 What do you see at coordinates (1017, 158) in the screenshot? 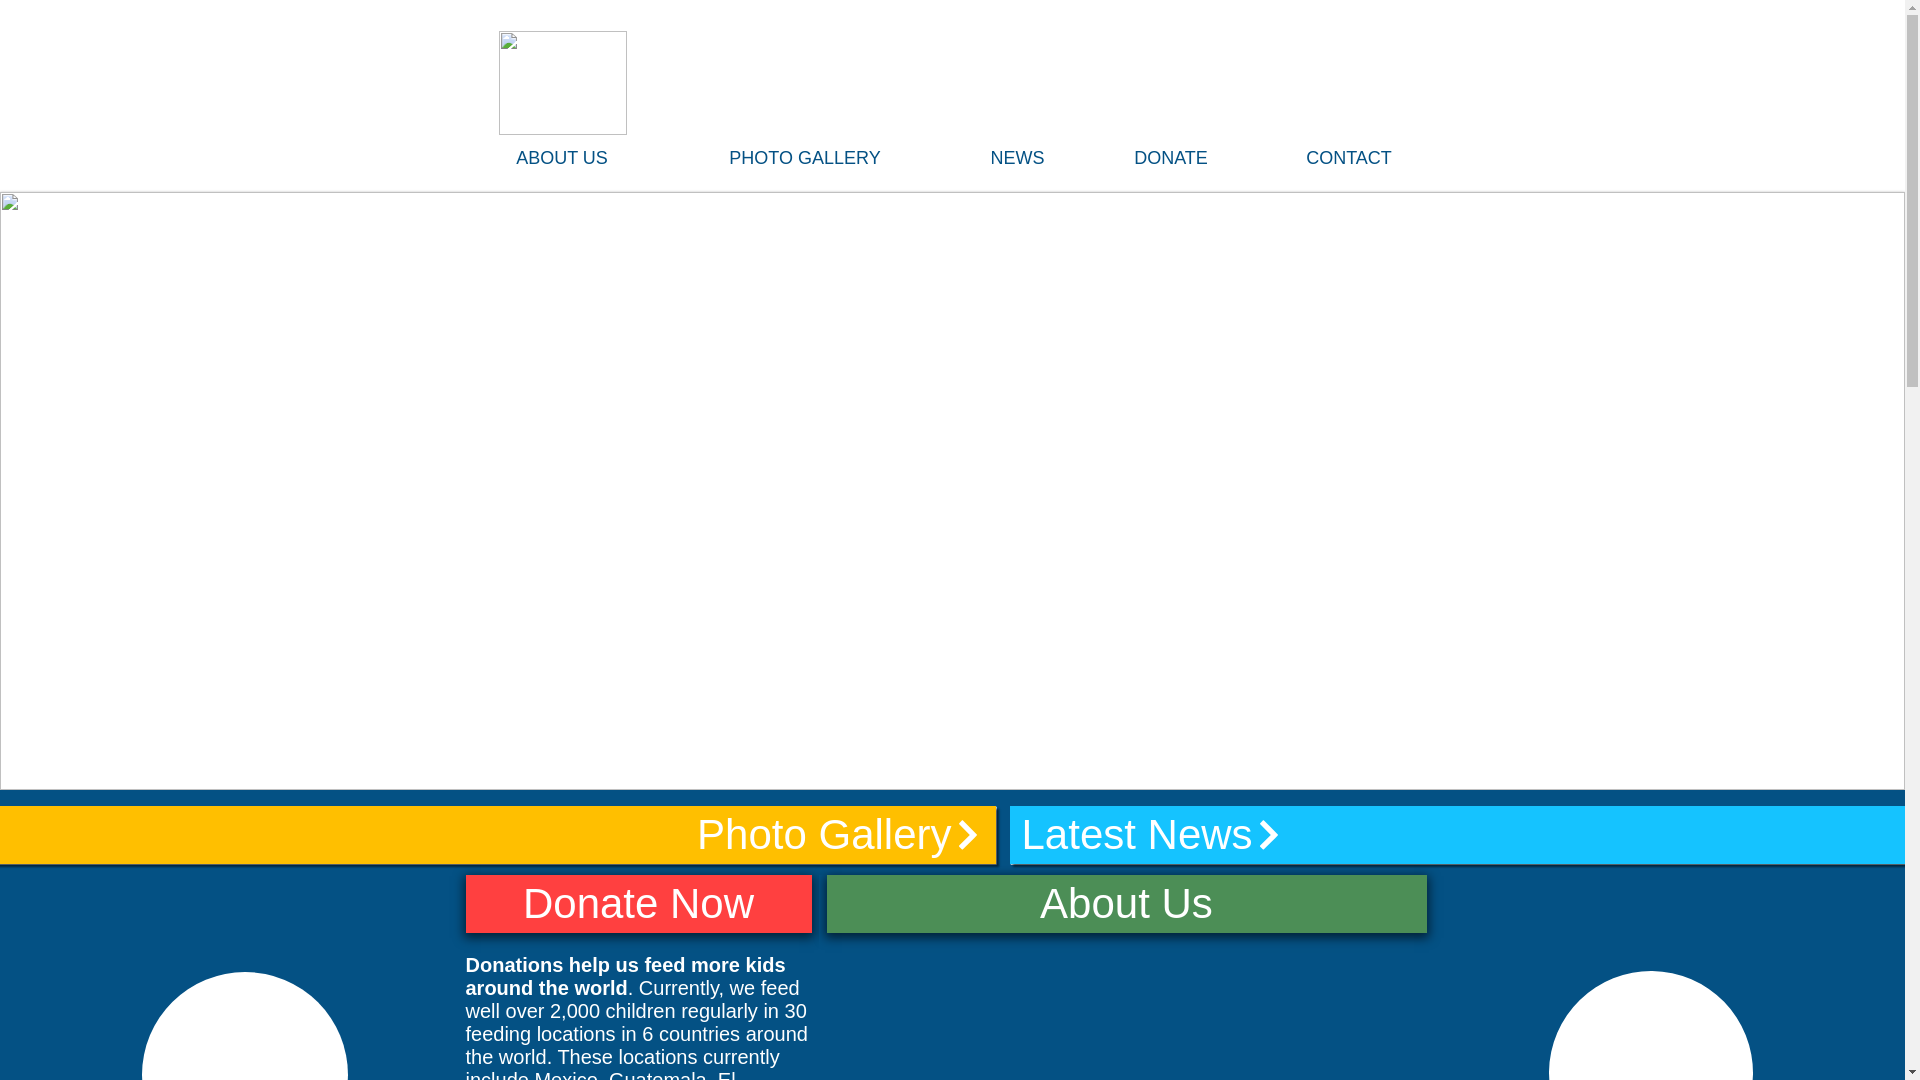
I see `NEWS` at bounding box center [1017, 158].